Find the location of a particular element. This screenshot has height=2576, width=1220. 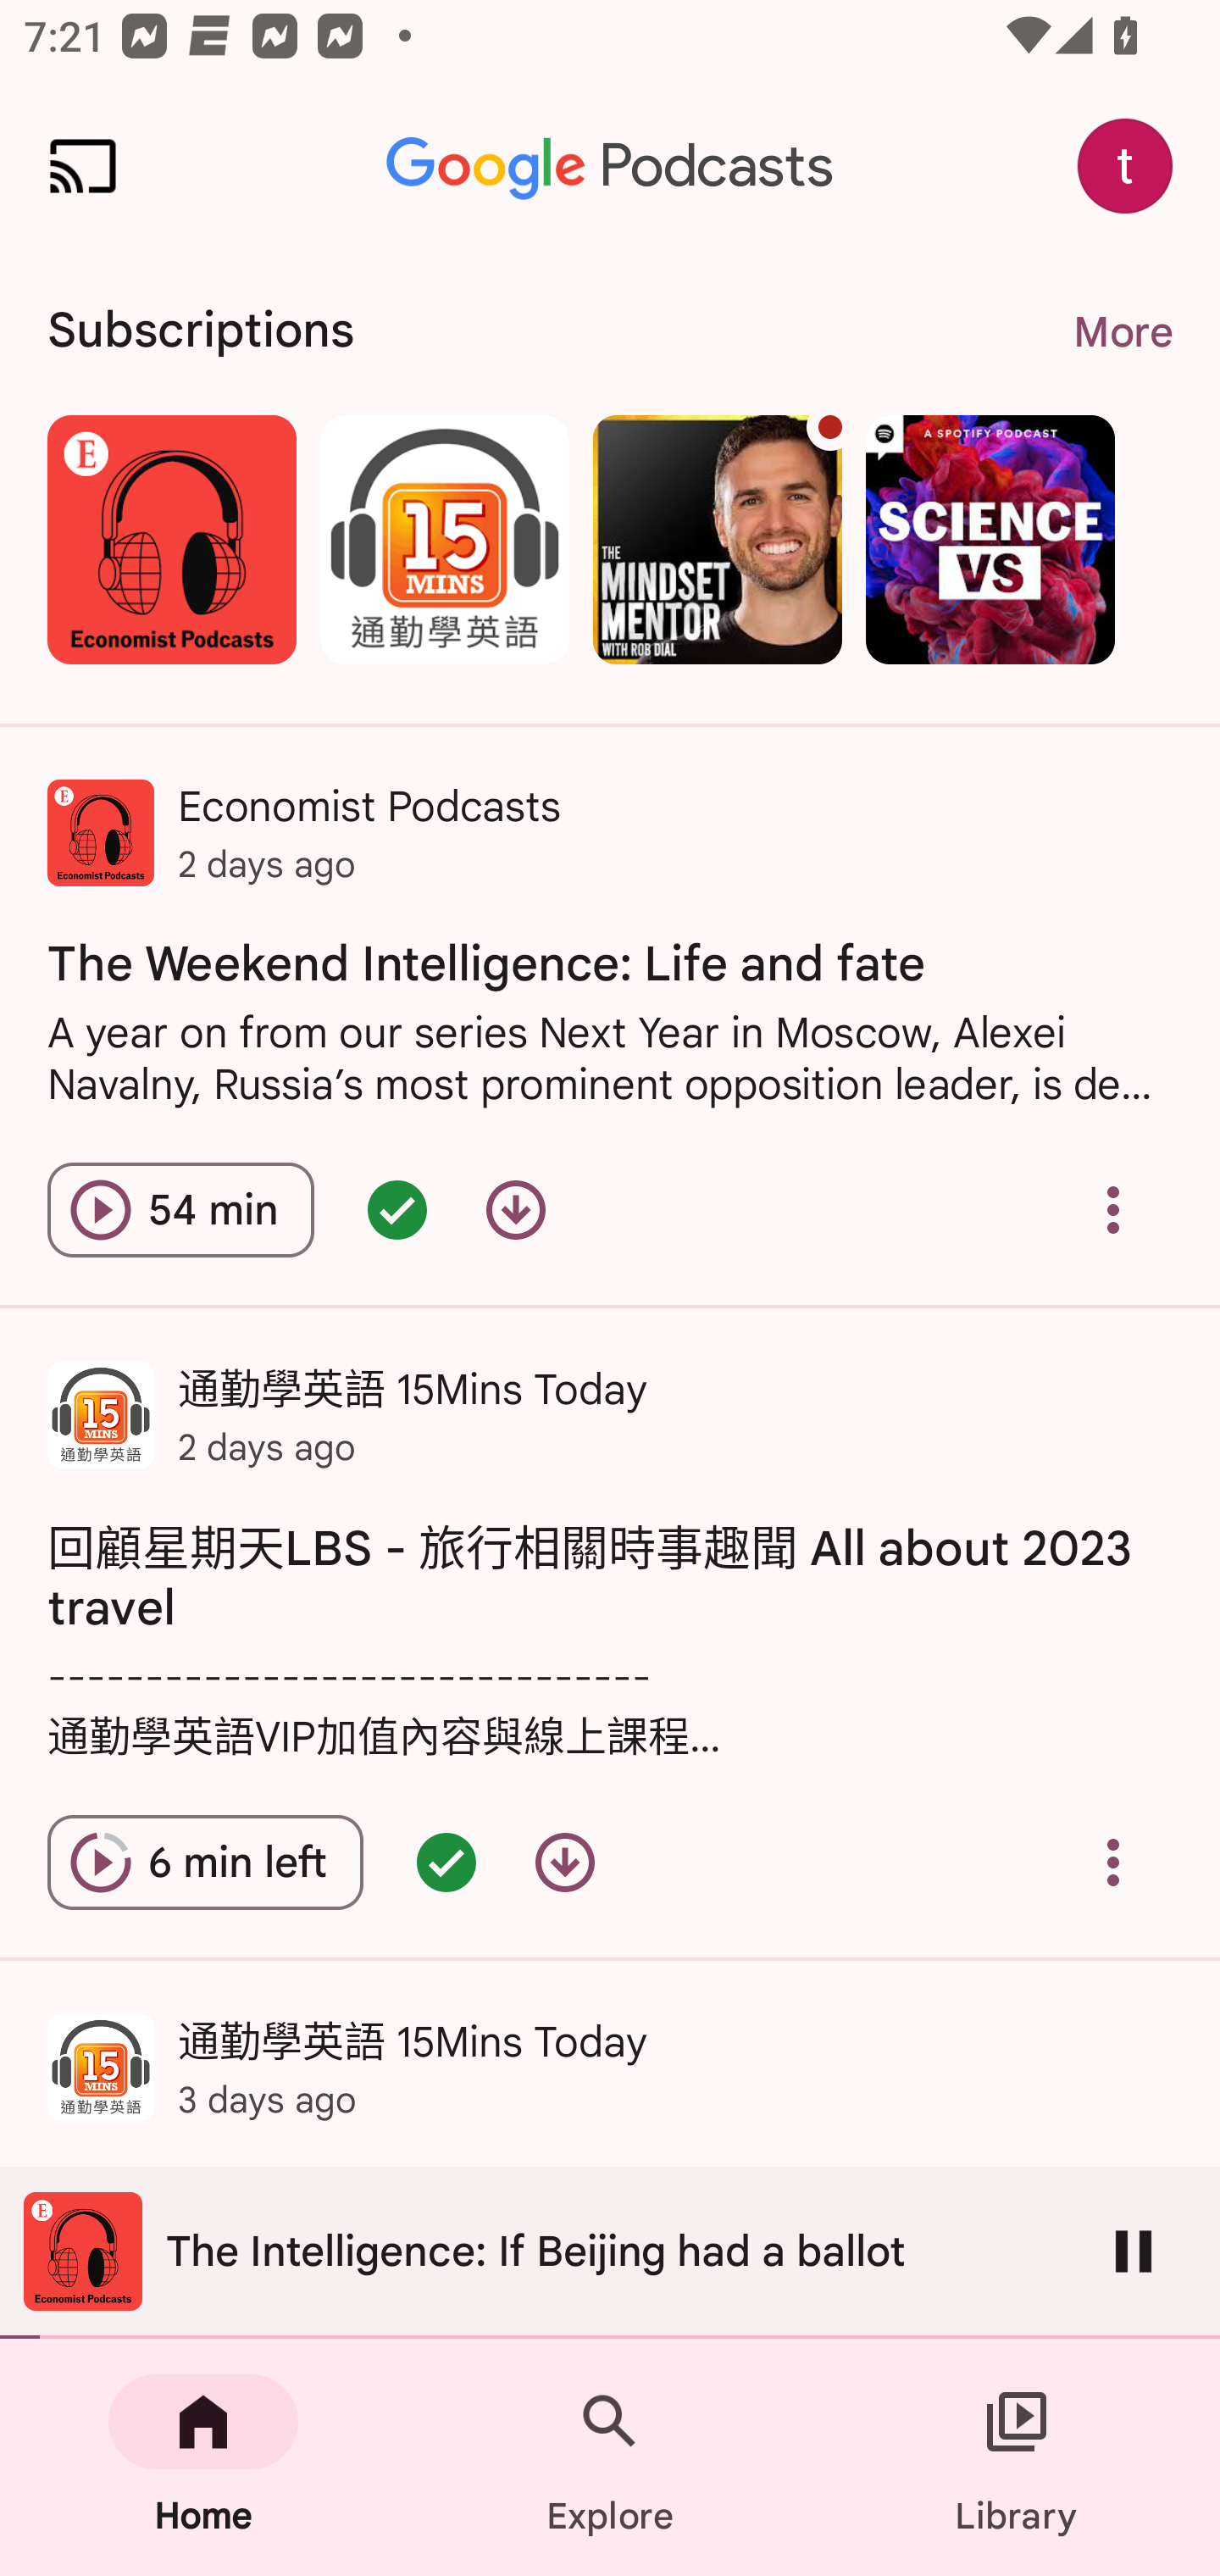

Episode queued - double tap for options is located at coordinates (396, 1208).